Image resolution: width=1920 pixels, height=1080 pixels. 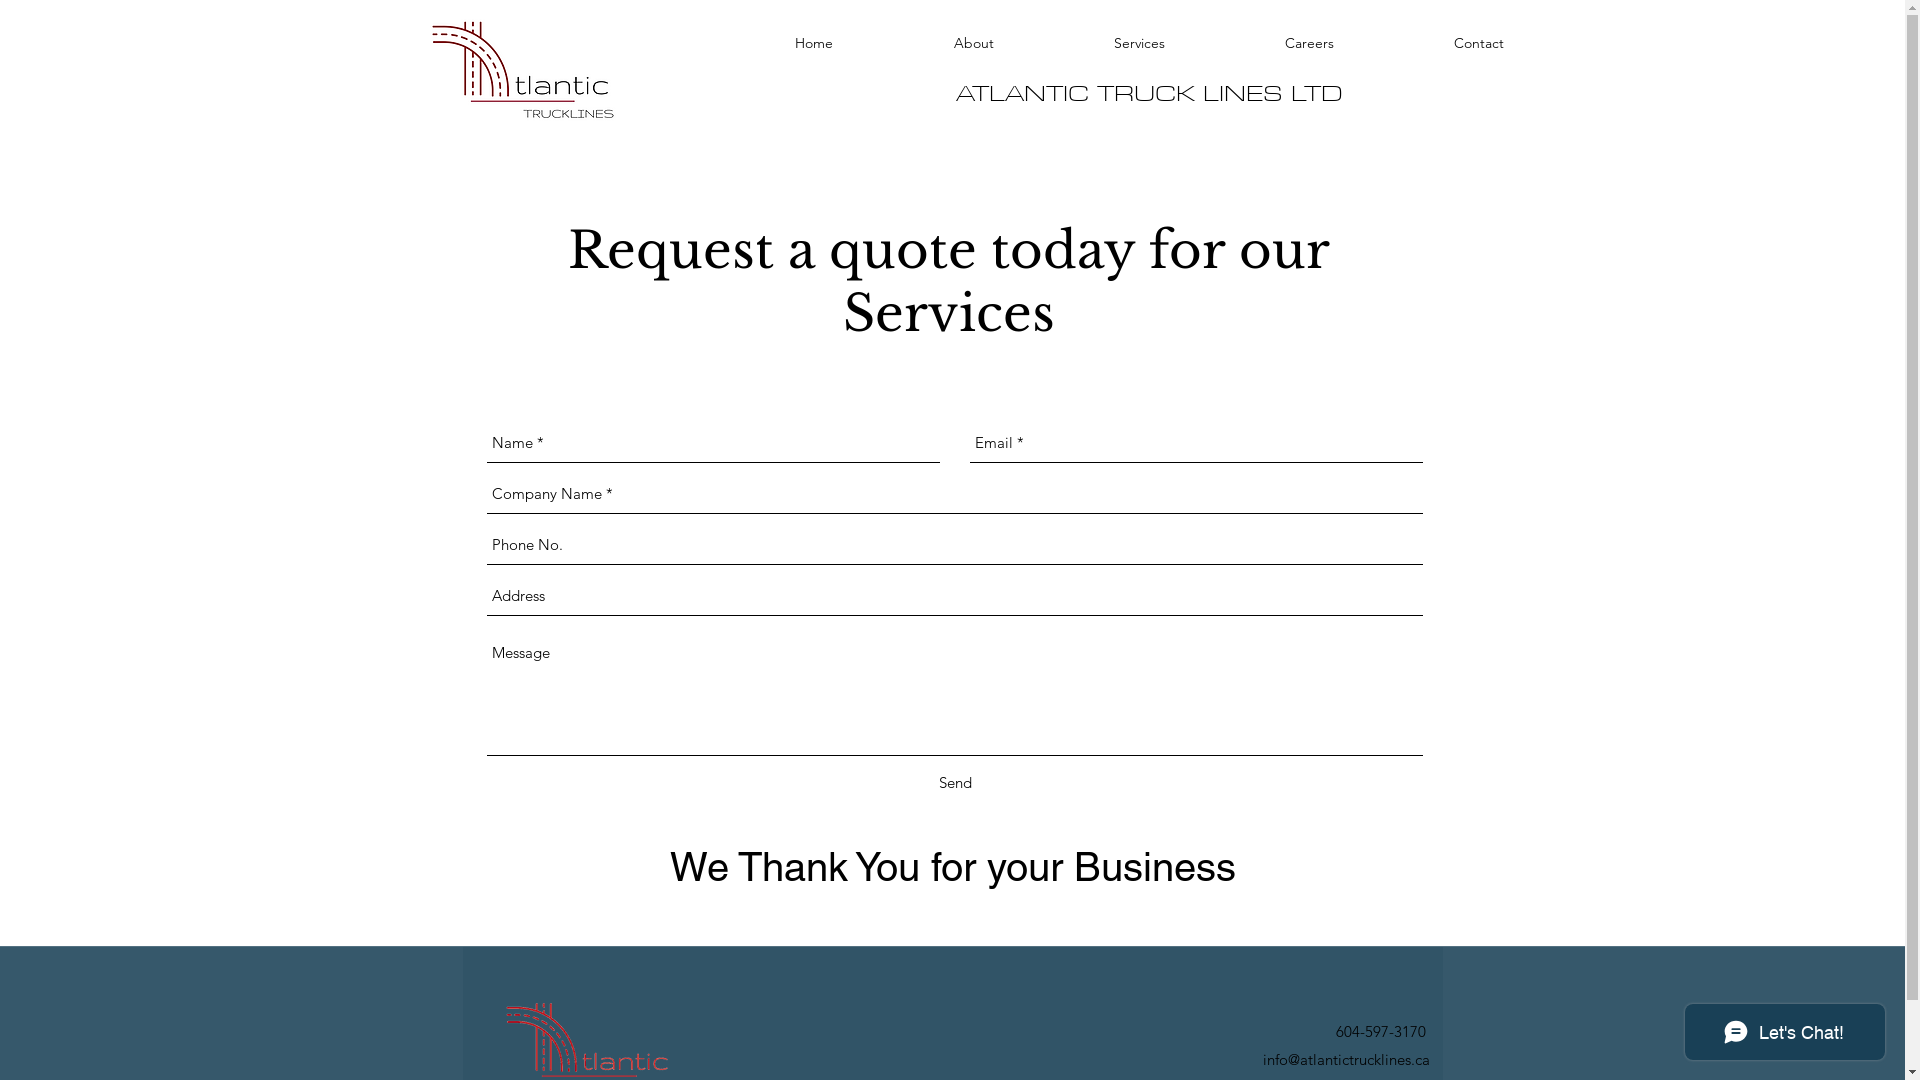 What do you see at coordinates (814, 43) in the screenshot?
I see `Home` at bounding box center [814, 43].